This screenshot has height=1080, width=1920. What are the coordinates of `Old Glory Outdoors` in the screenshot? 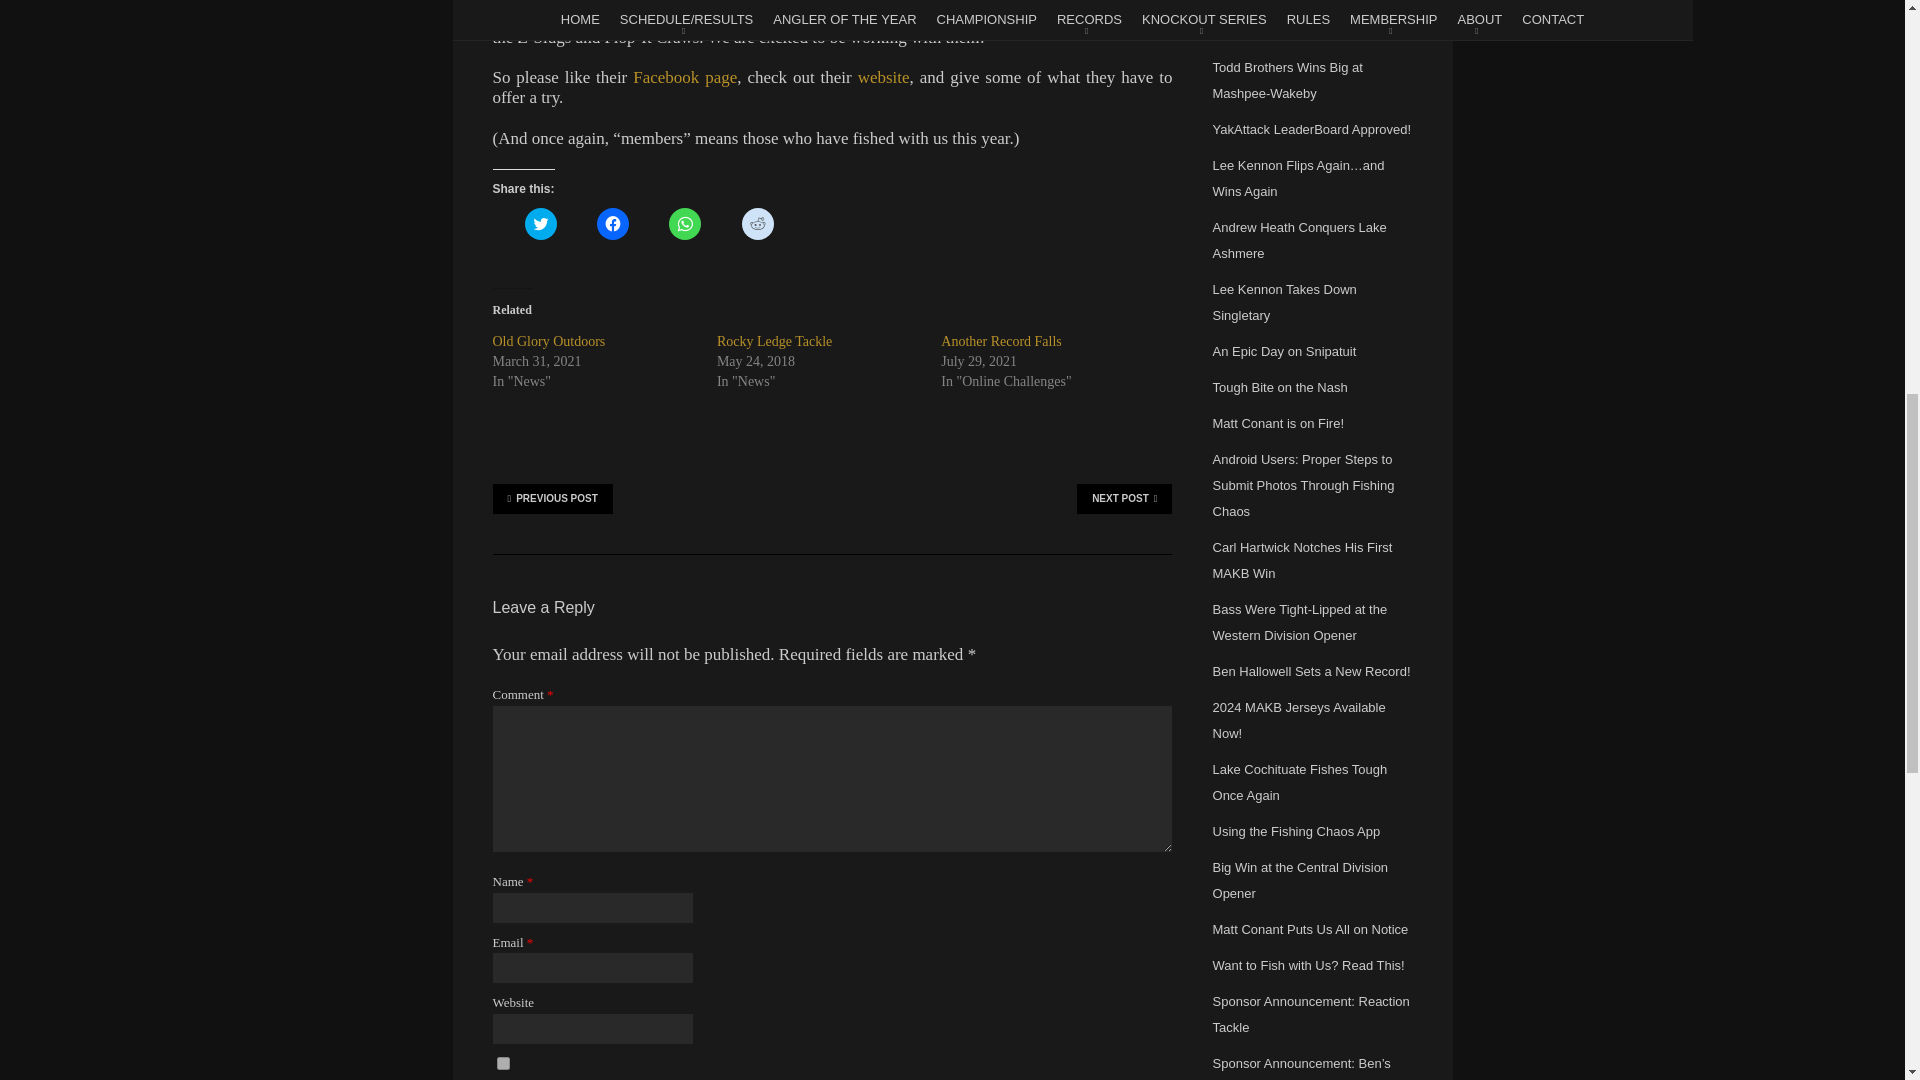 It's located at (548, 340).